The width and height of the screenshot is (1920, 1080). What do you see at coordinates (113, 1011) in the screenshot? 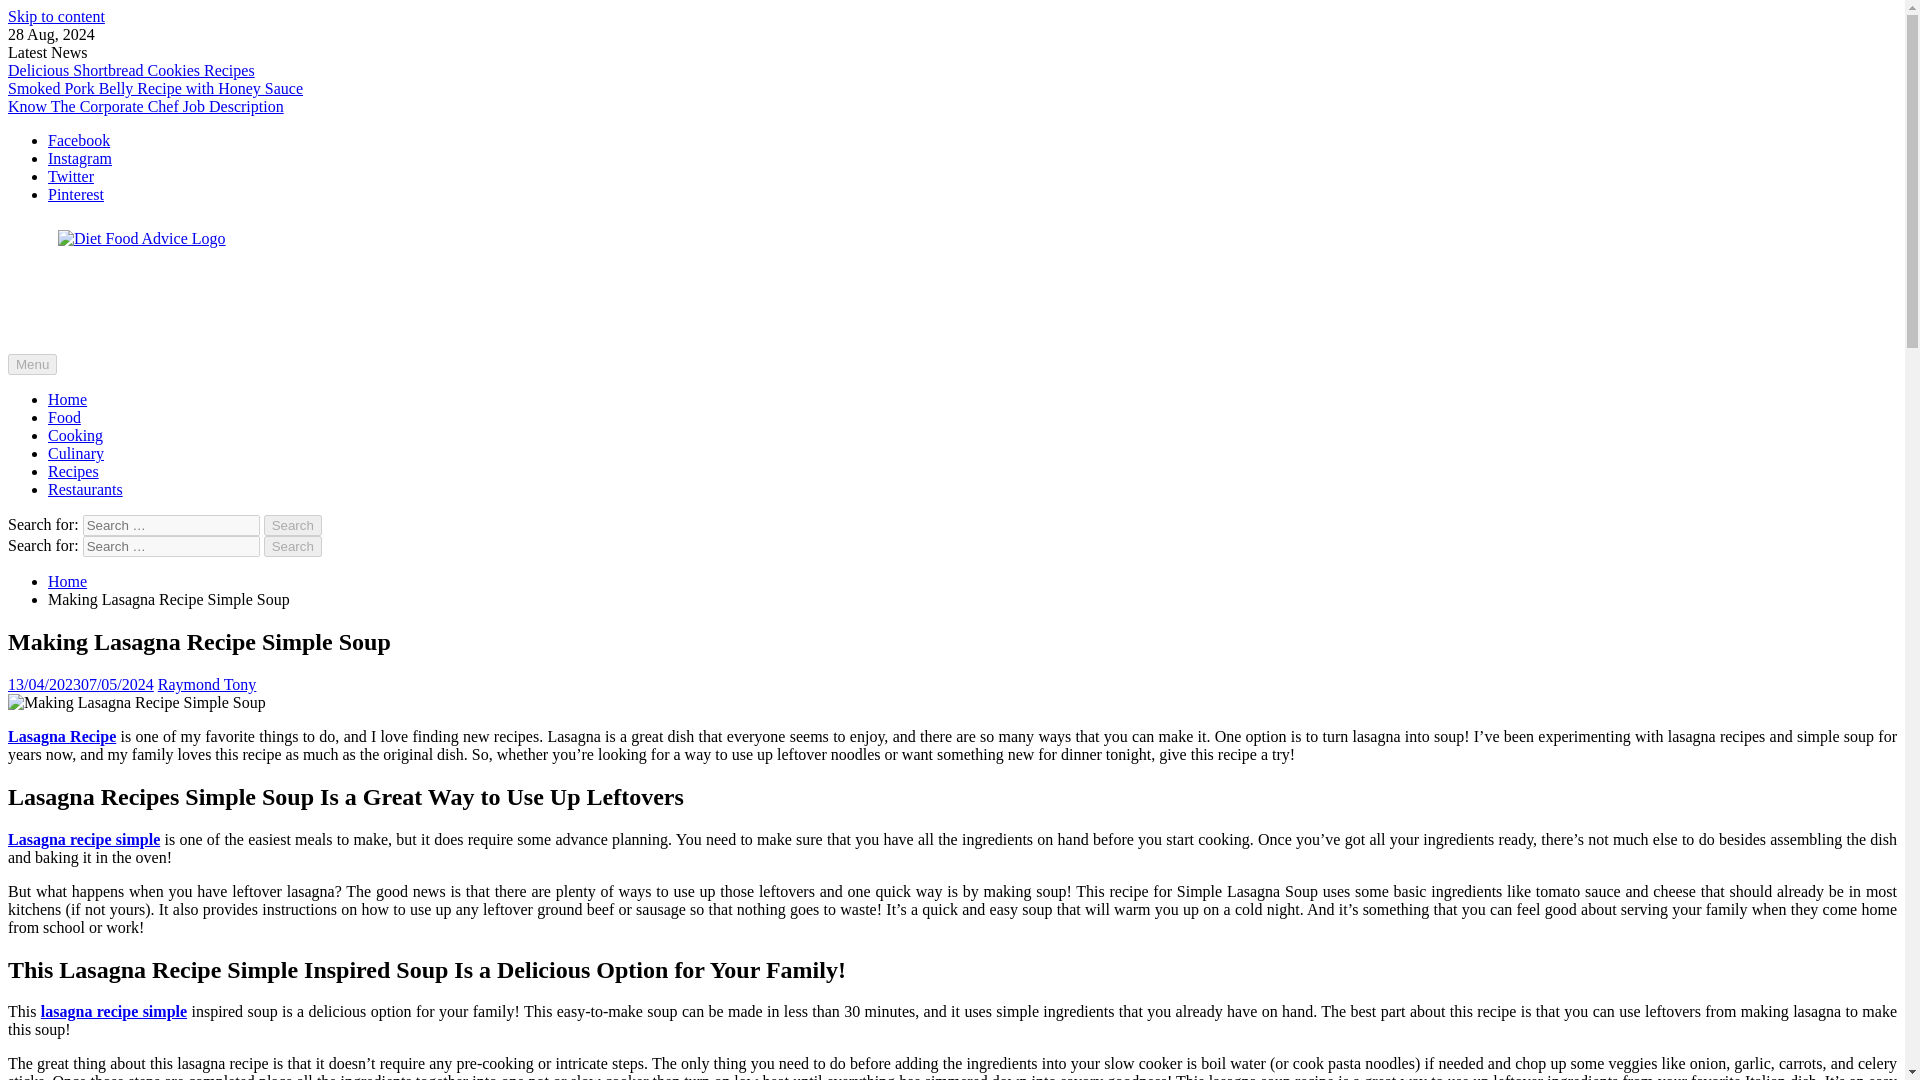
I see `lasagna recipe simple` at bounding box center [113, 1011].